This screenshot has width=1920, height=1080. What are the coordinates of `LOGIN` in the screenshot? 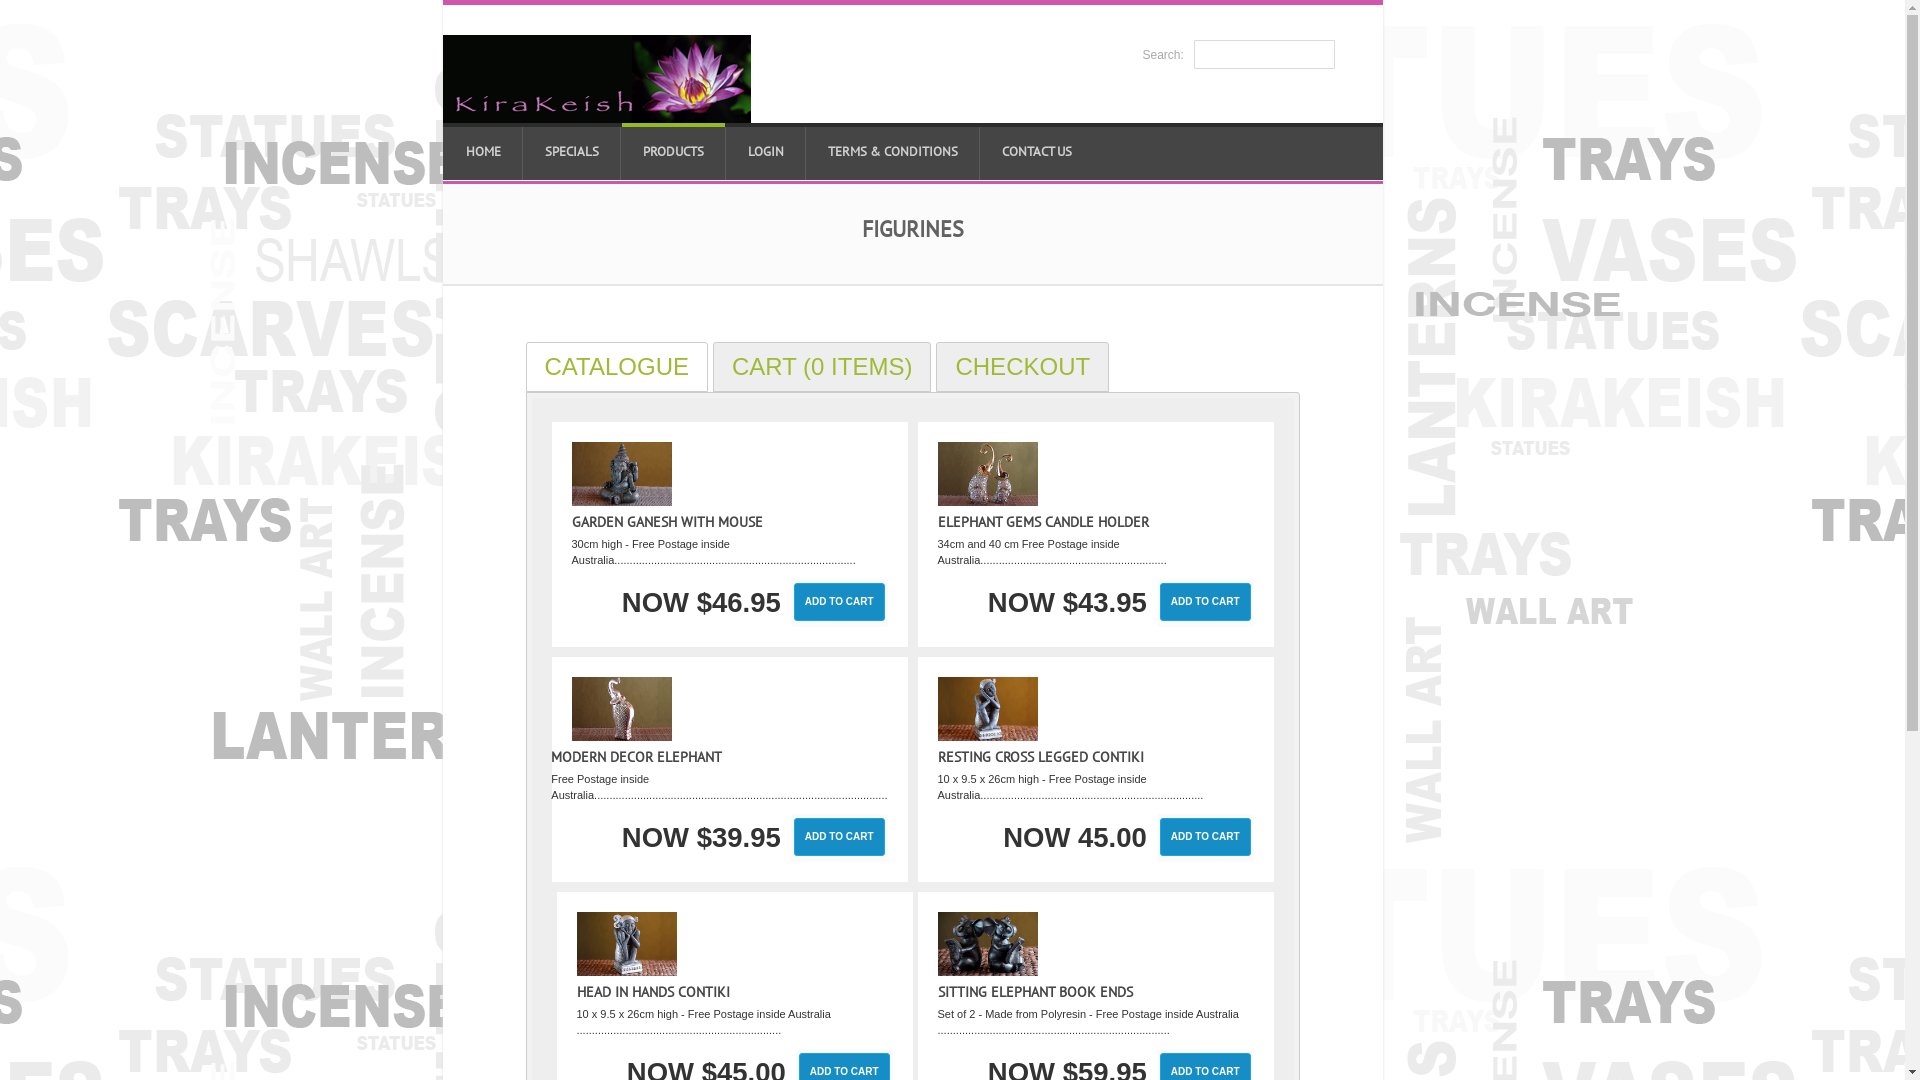 It's located at (765, 152).